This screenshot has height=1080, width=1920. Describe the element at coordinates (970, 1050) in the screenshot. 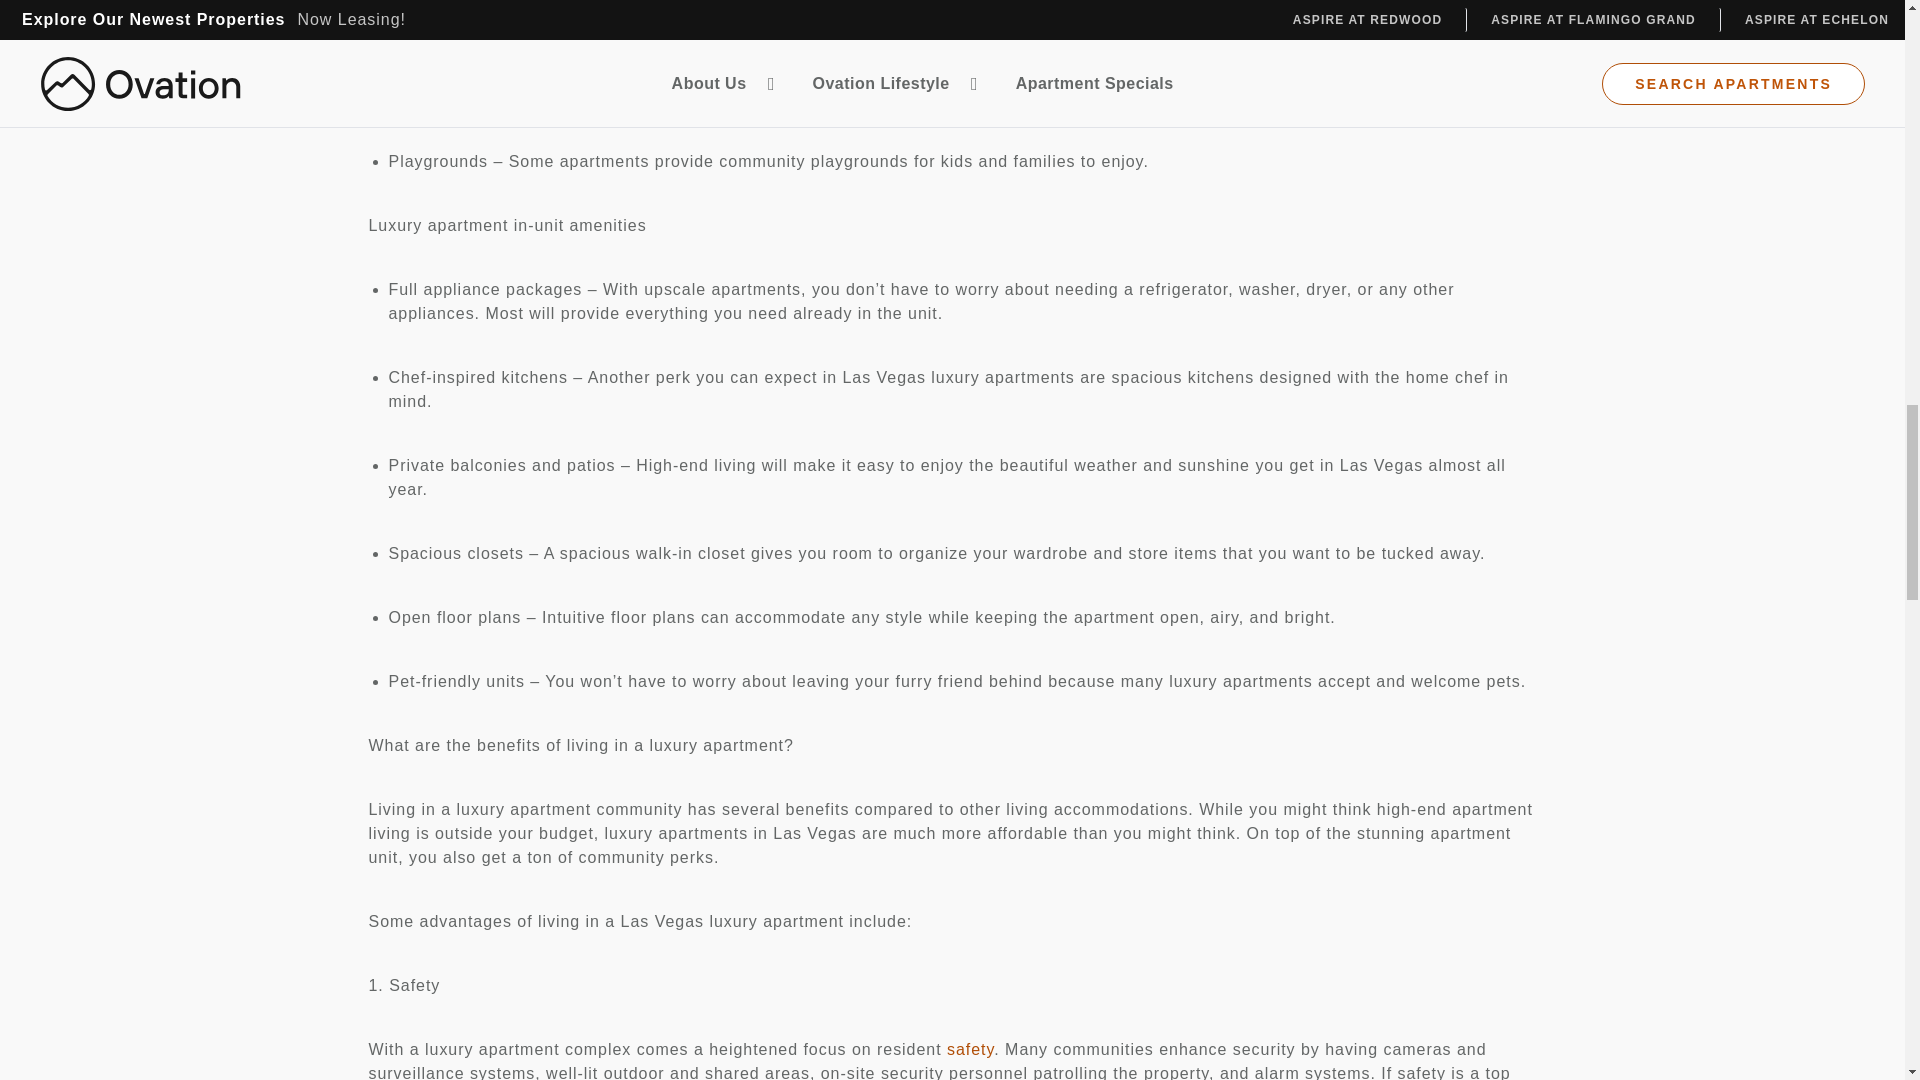

I see `safety` at that location.